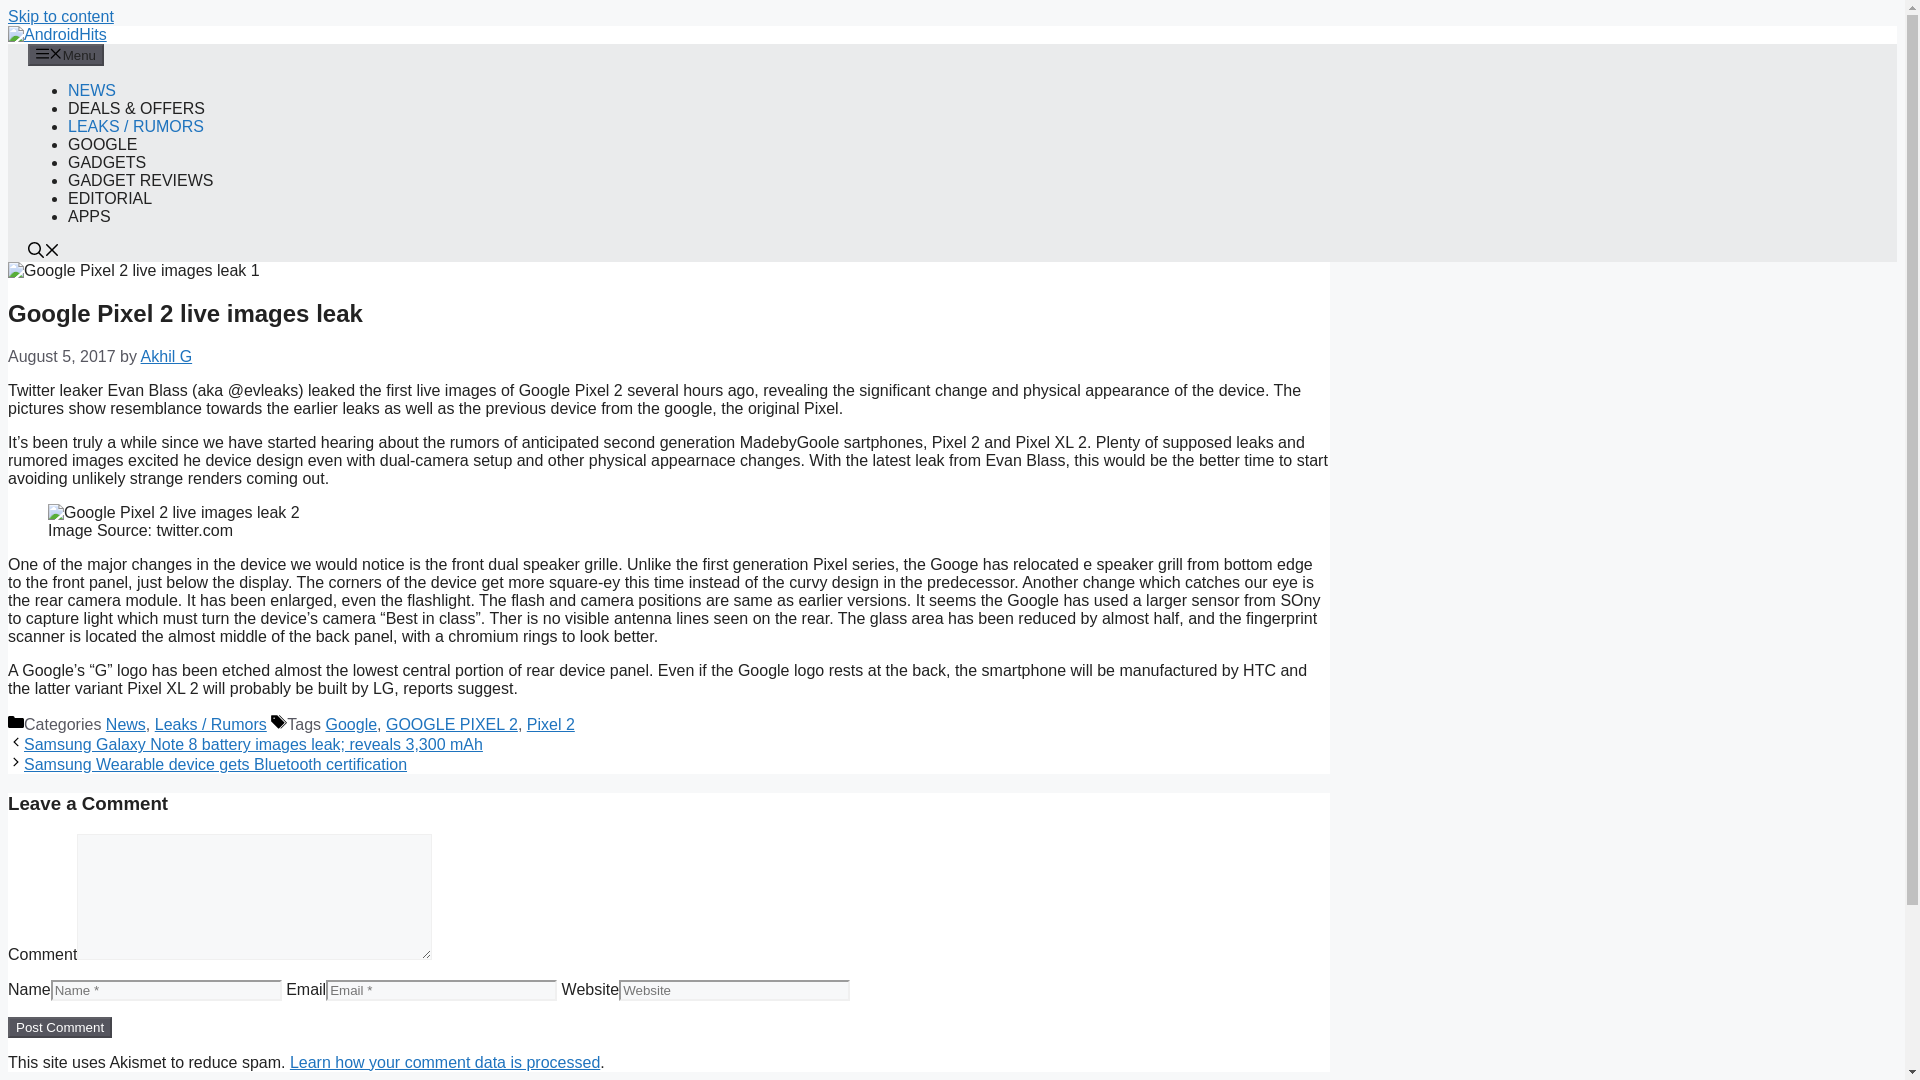  I want to click on Post Comment, so click(59, 1027).